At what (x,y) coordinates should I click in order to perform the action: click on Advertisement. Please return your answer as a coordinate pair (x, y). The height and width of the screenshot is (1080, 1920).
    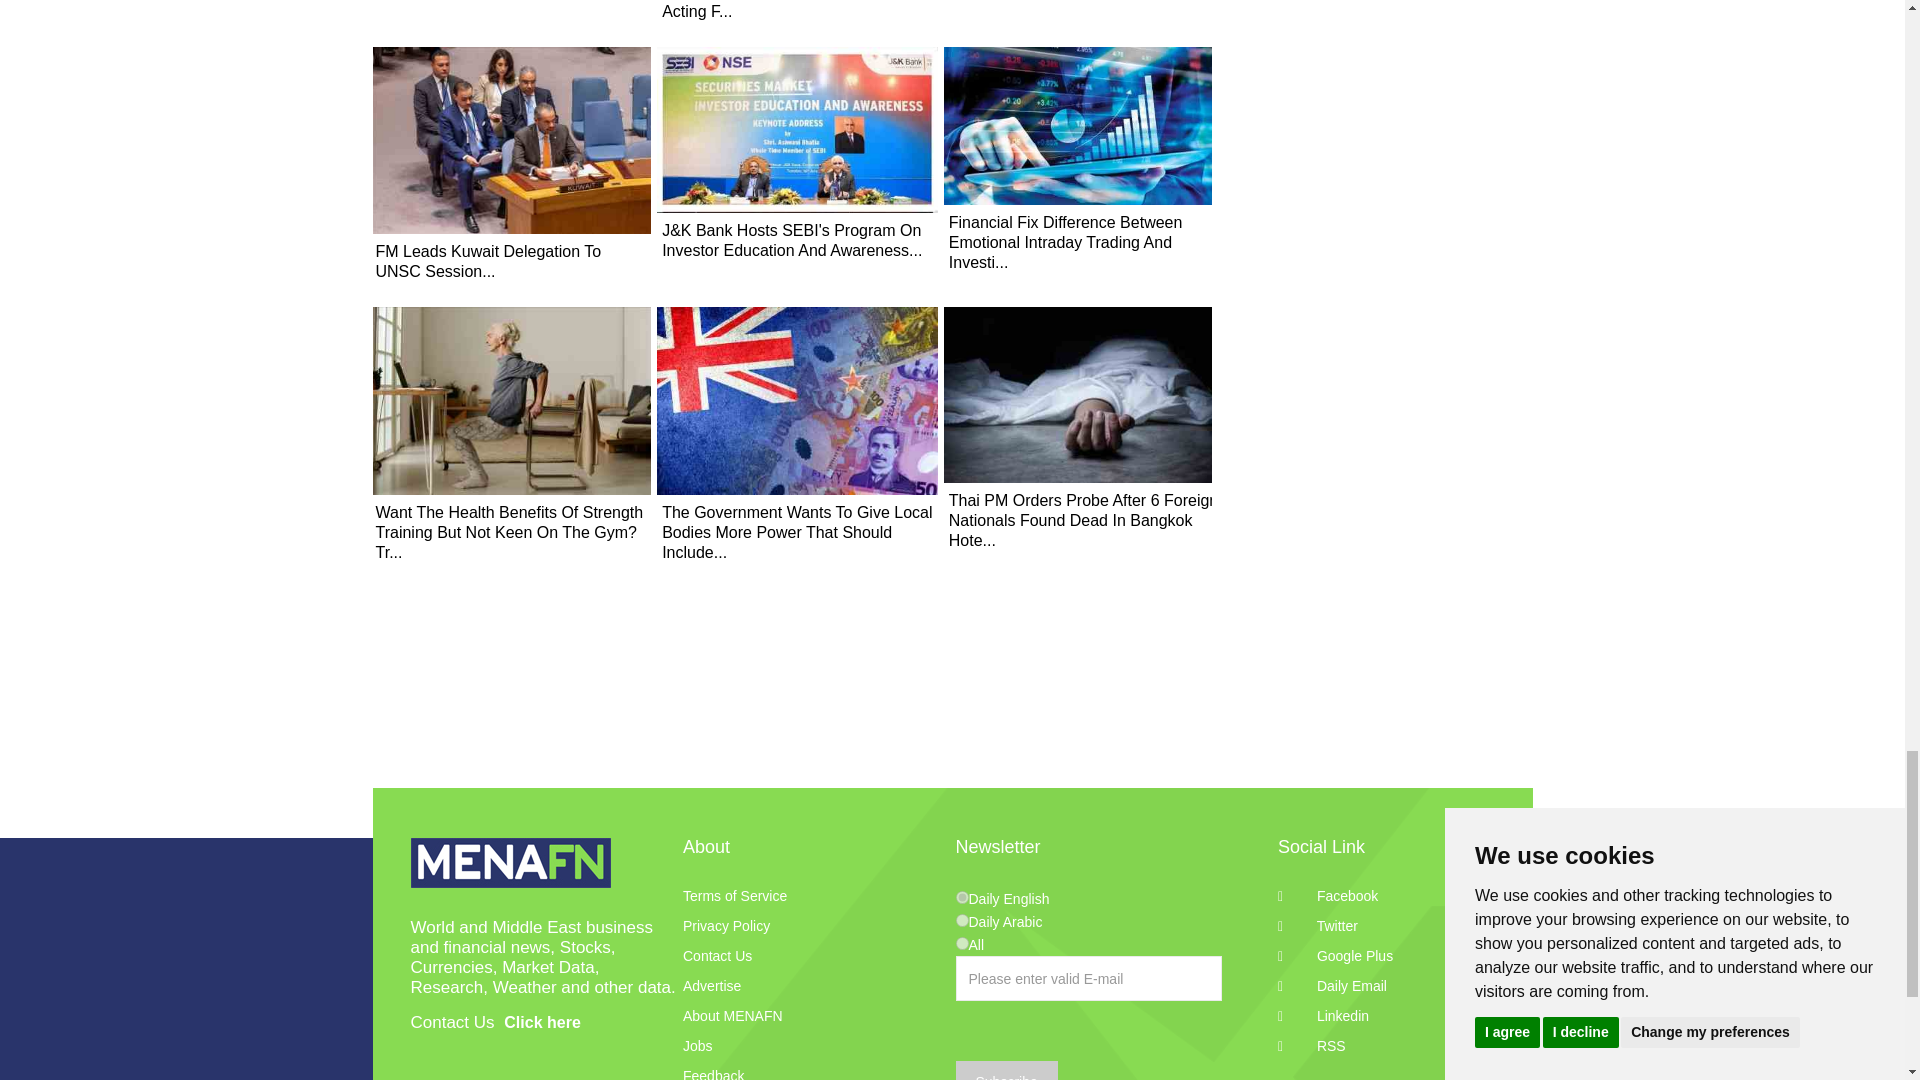
    Looking at the image, I should click on (952, 738).